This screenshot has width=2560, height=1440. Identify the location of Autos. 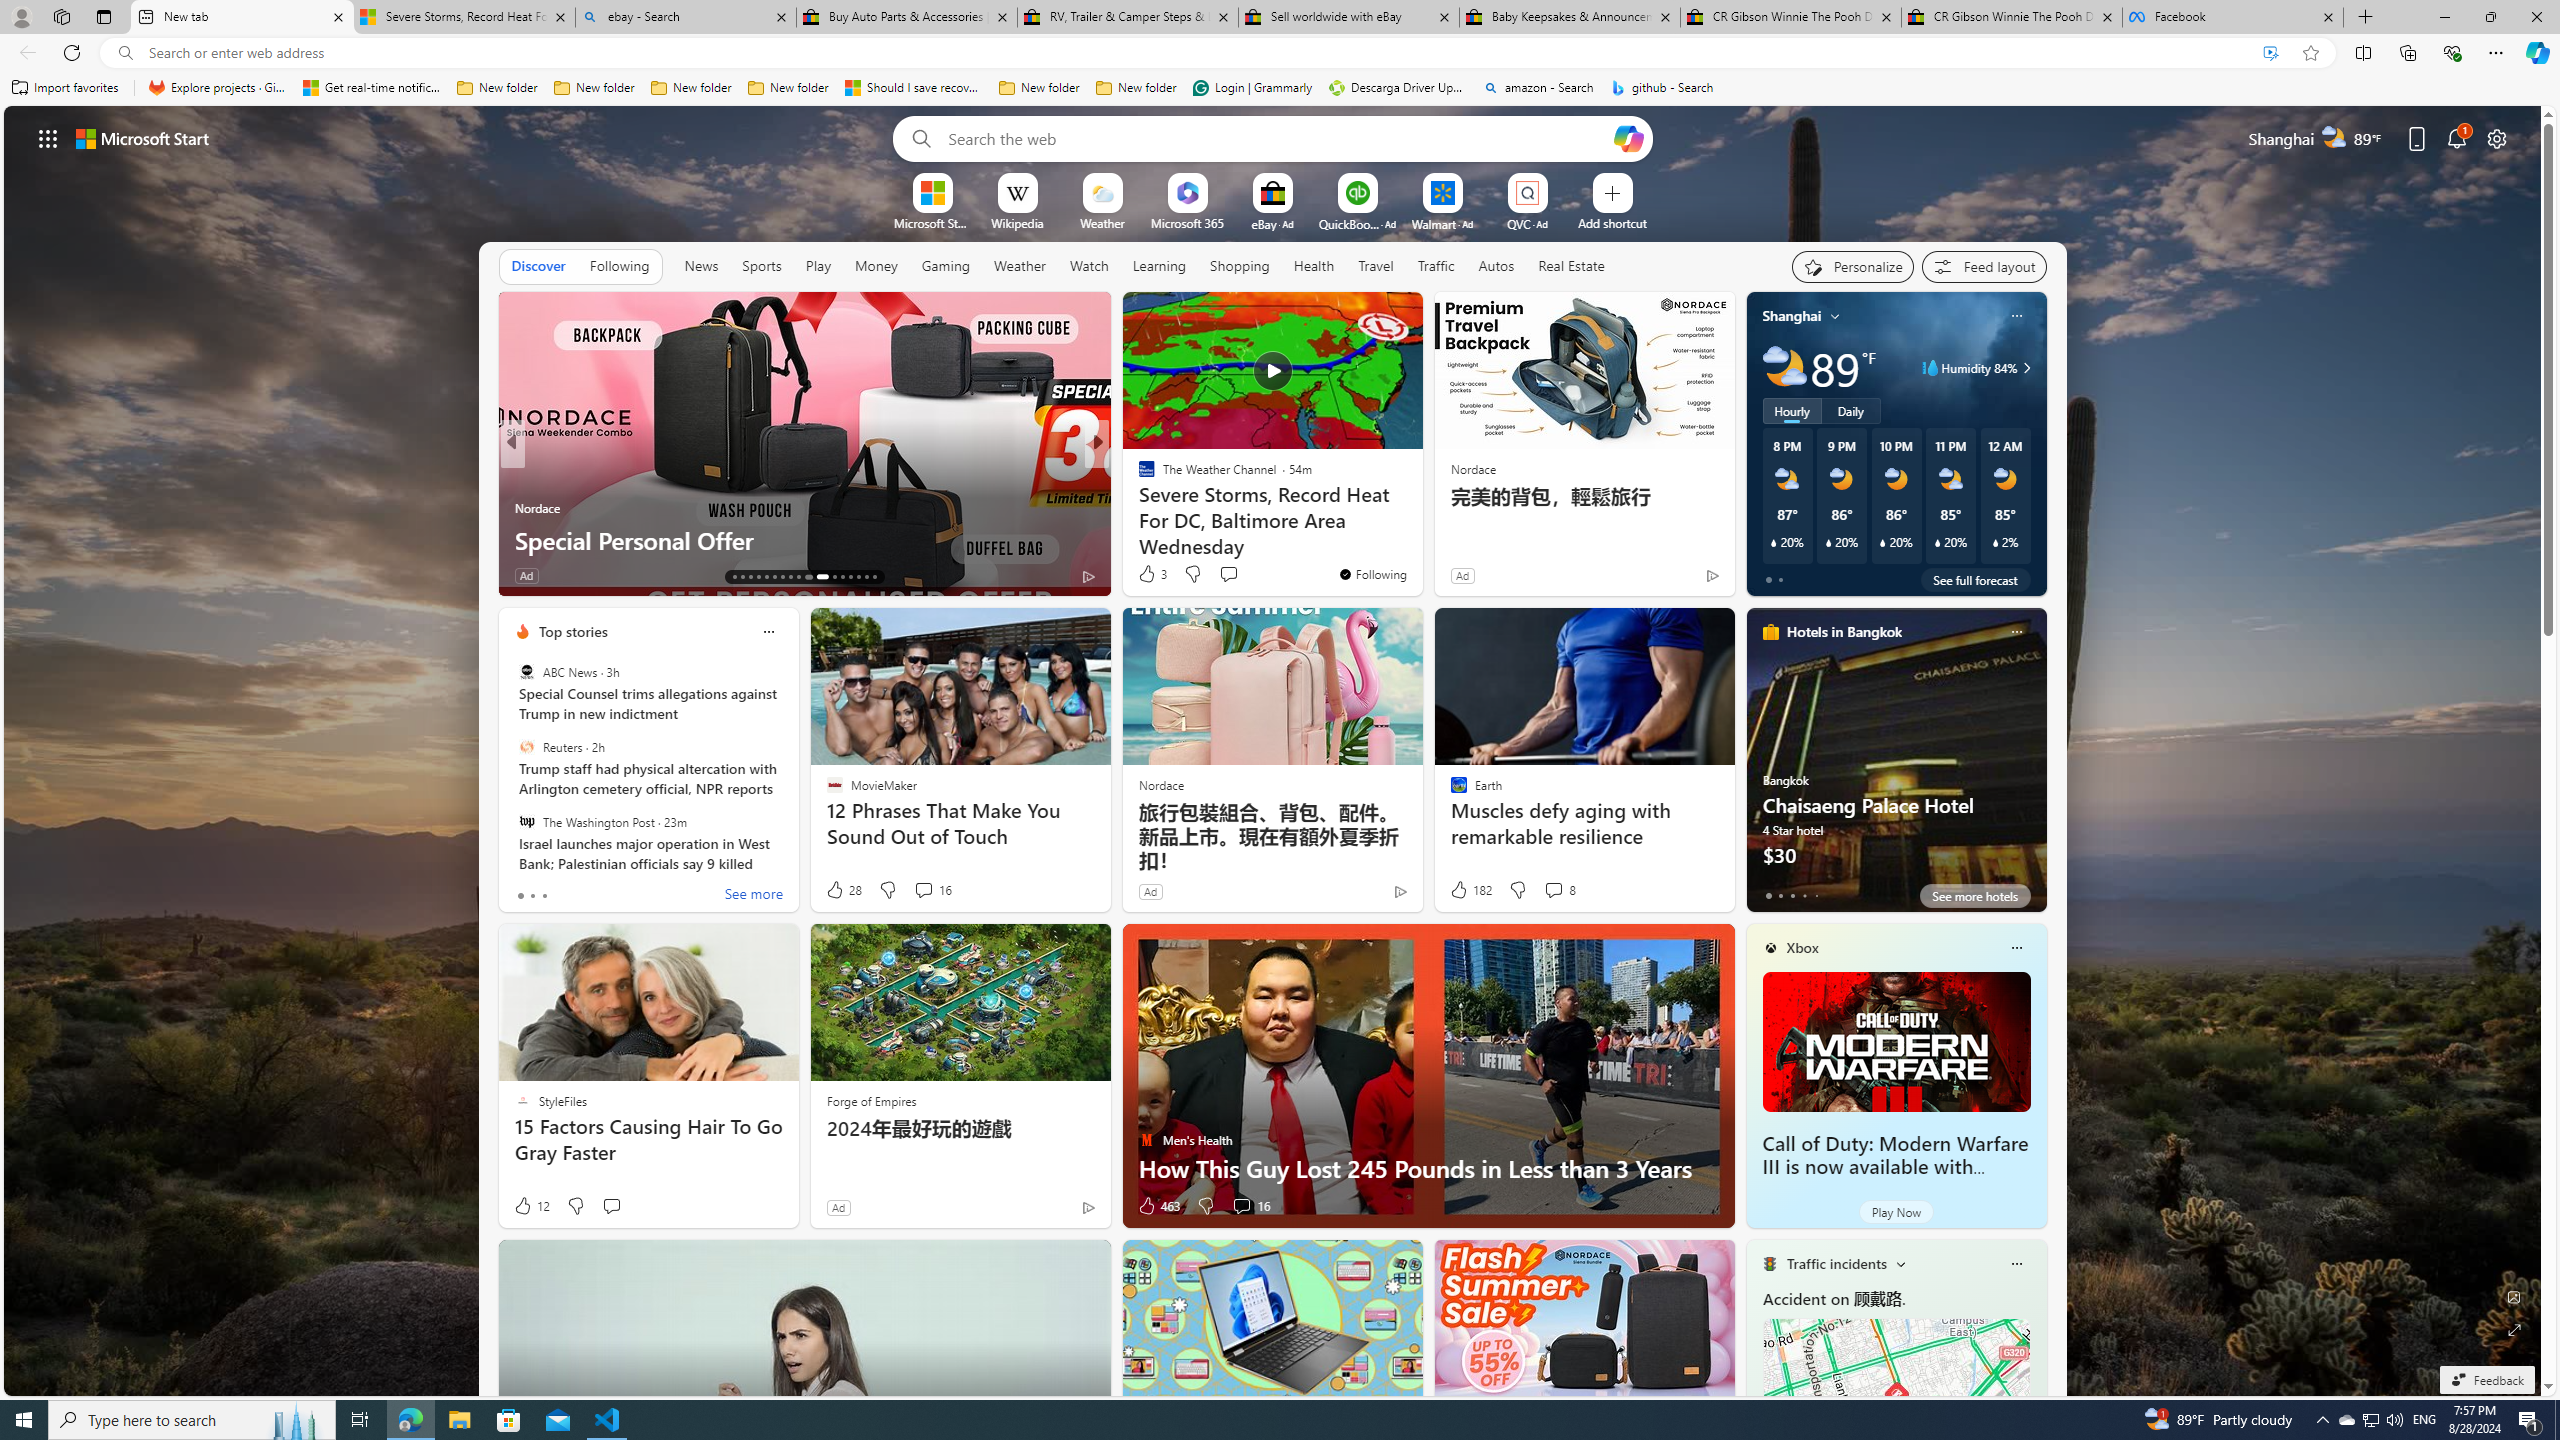
(1496, 266).